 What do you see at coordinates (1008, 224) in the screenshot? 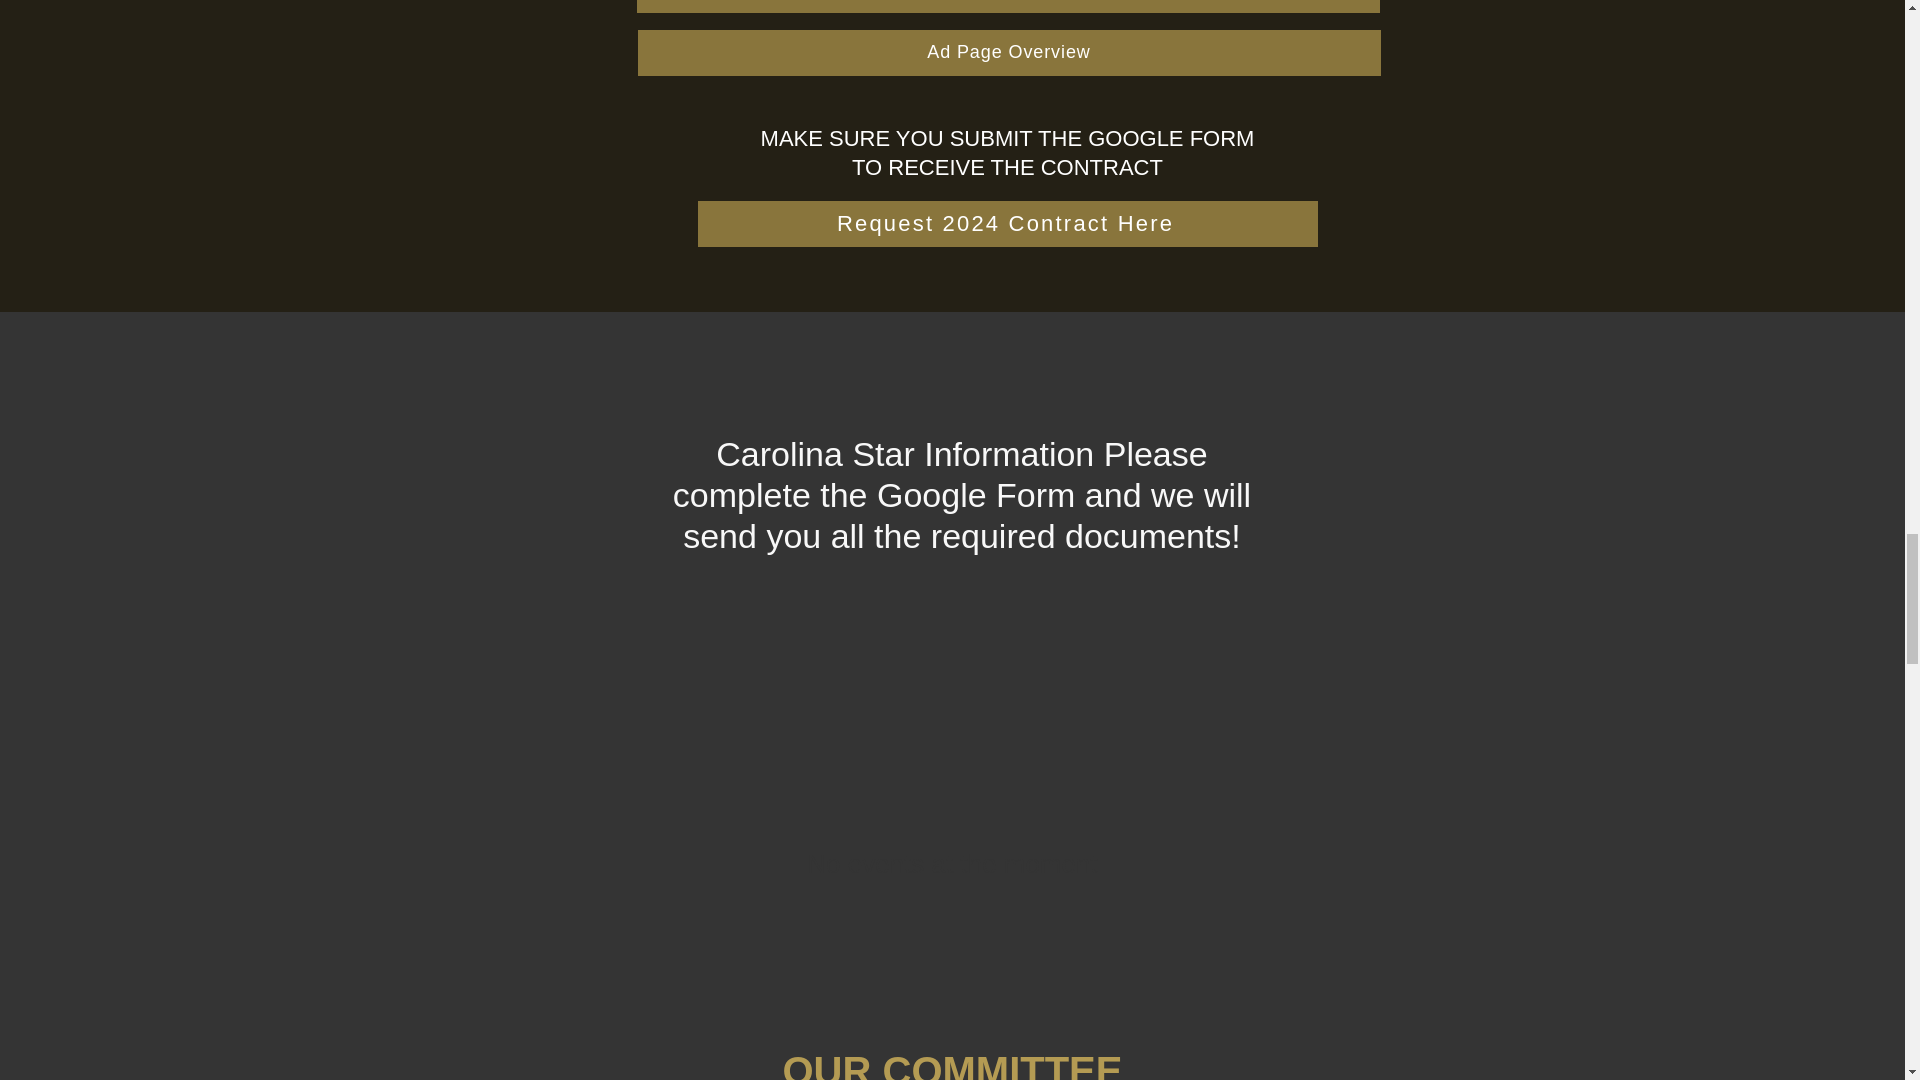
I see `Request 2024 Contract Here` at bounding box center [1008, 224].